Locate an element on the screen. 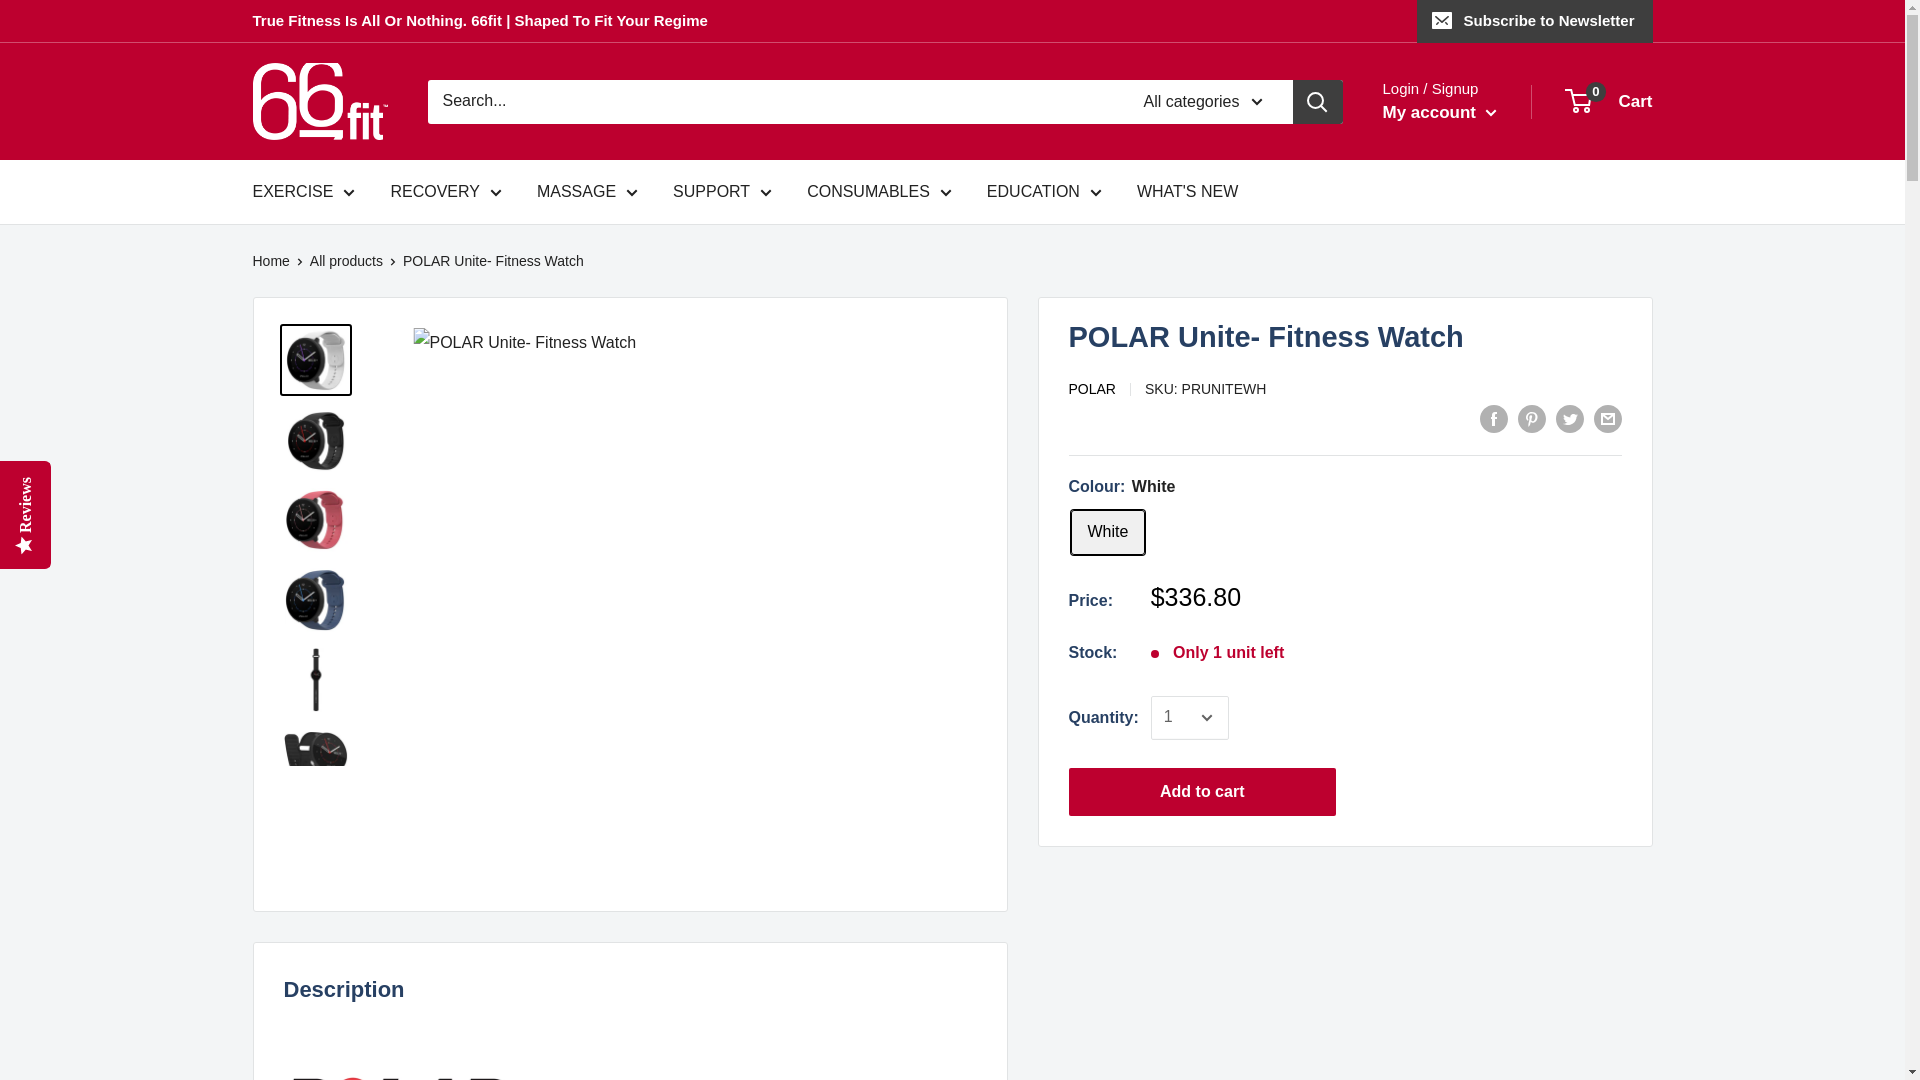 Image resolution: width=1920 pixels, height=1080 pixels. Subscribe to Newsletter is located at coordinates (1534, 21).